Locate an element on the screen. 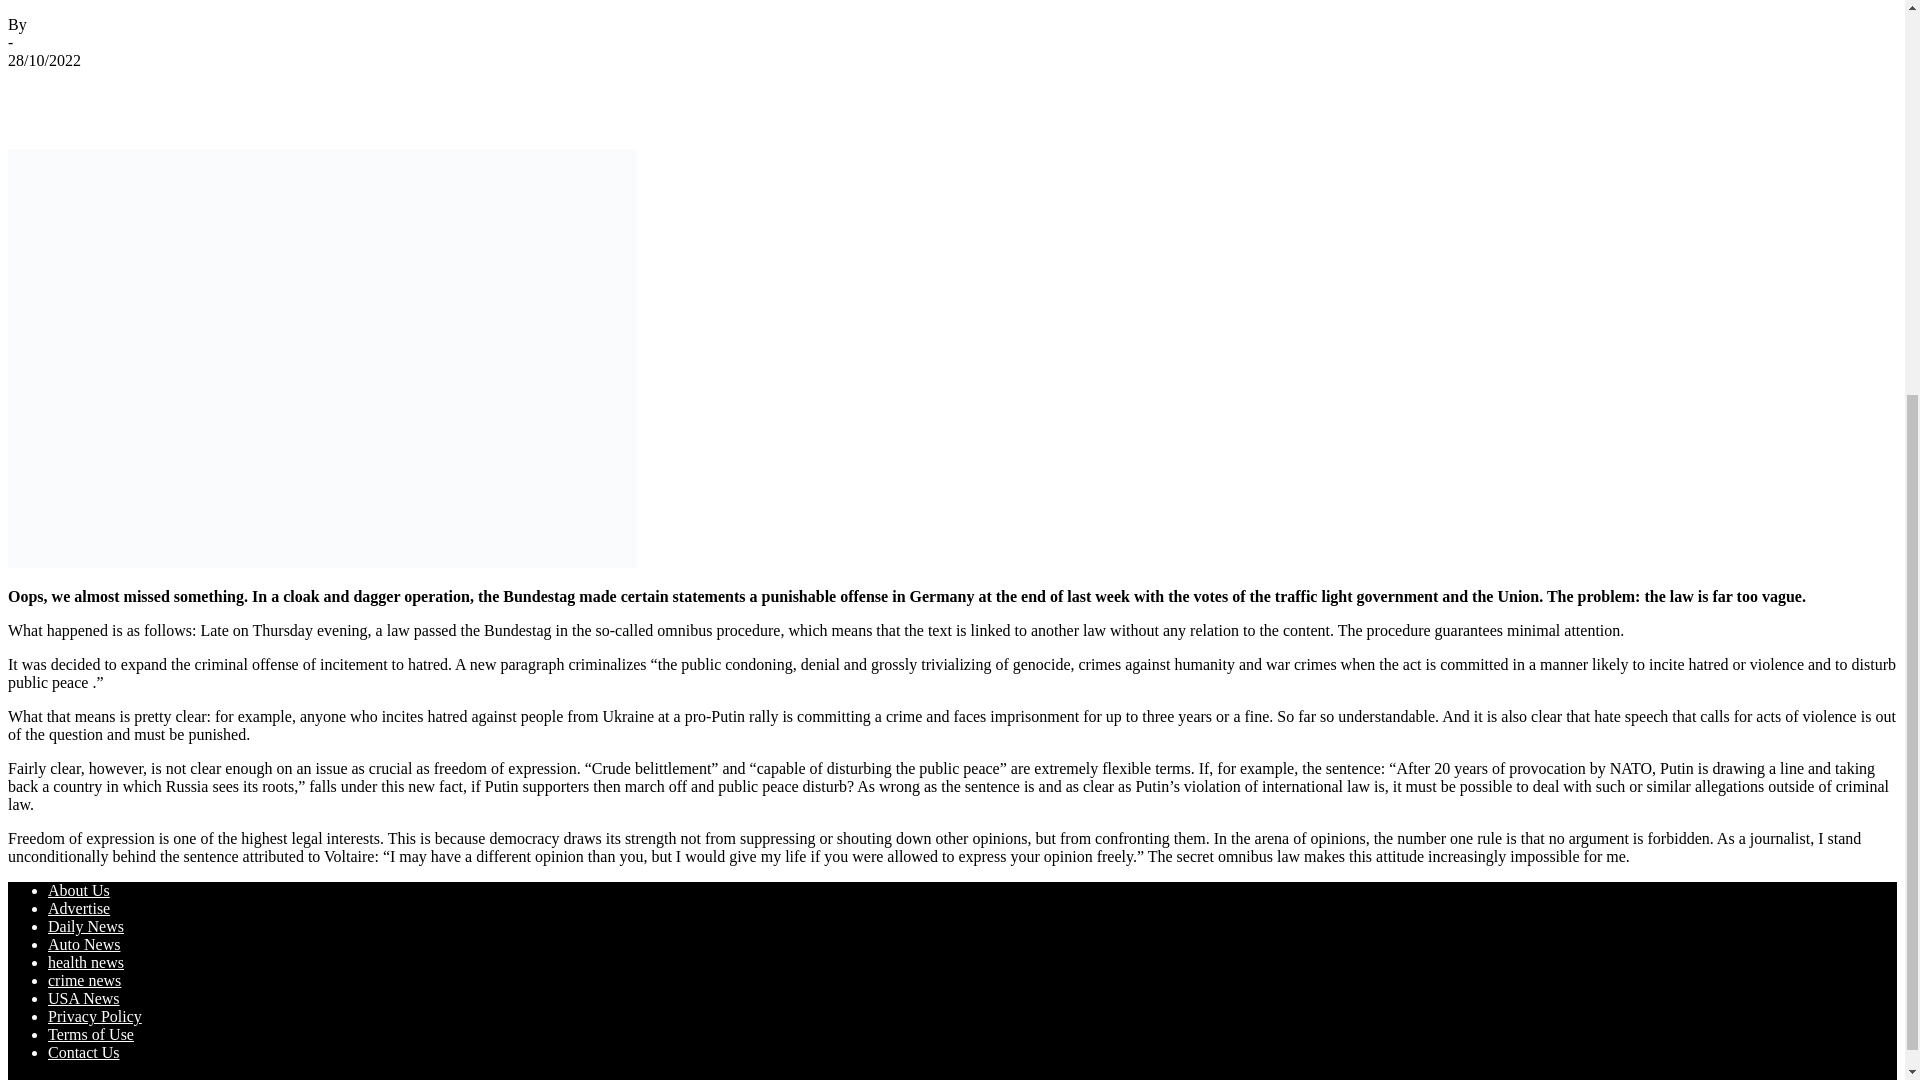 The image size is (1920, 1080). About Us is located at coordinates (78, 890).